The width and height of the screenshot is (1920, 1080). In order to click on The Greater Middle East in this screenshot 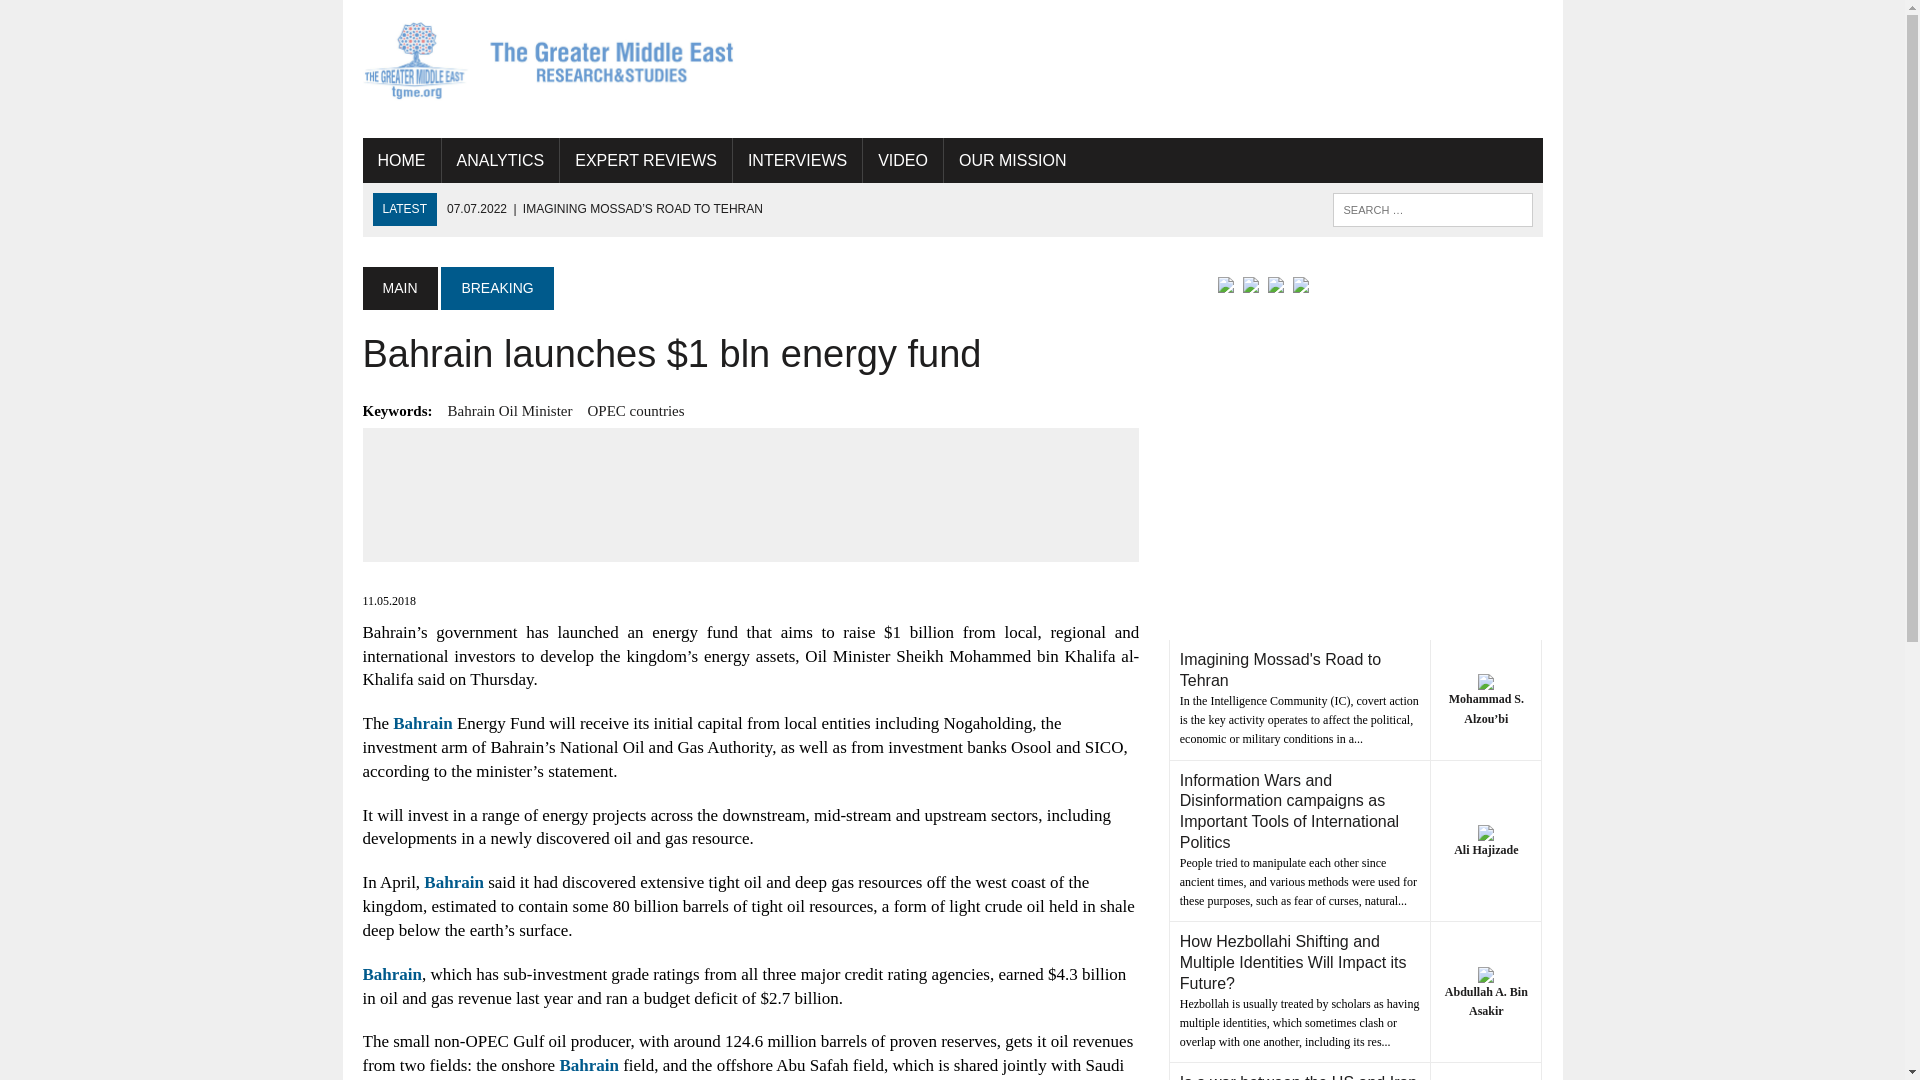, I will do `click(548, 60)`.